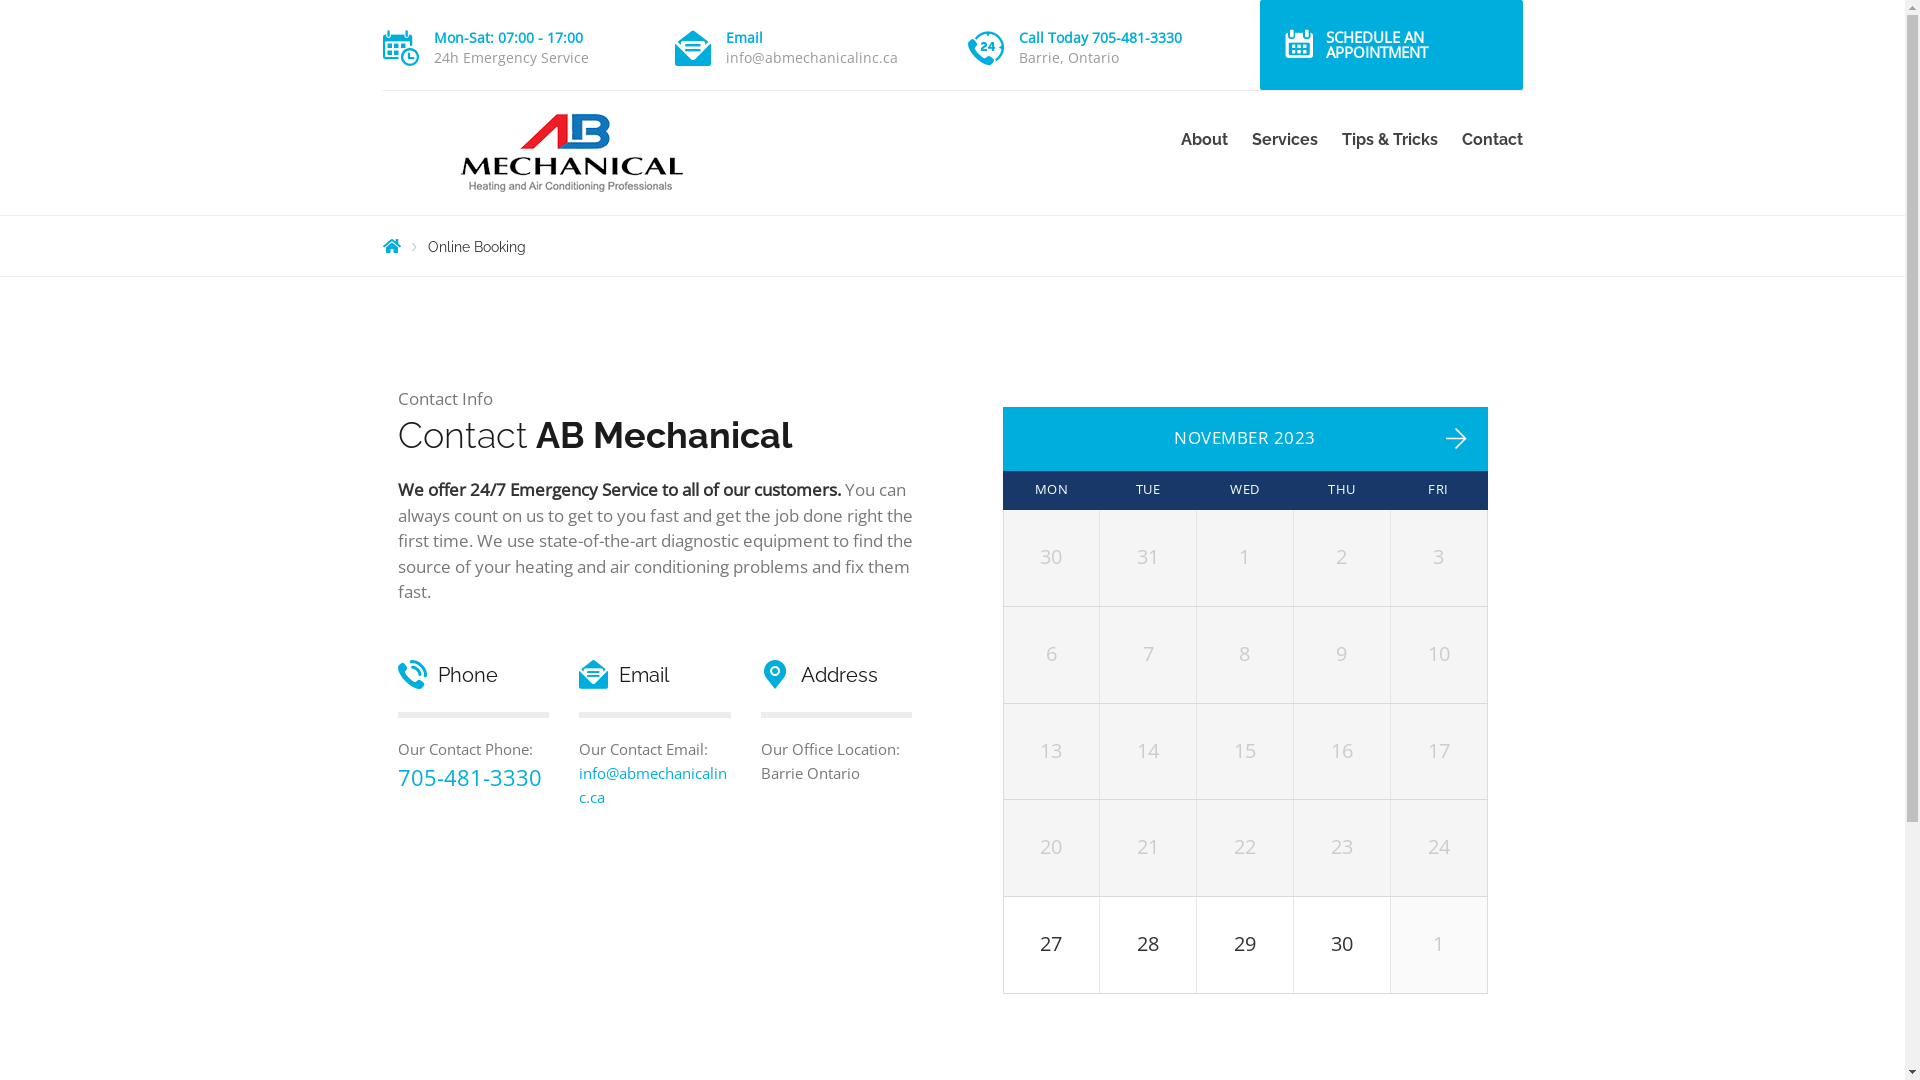  Describe the element at coordinates (1392, 45) in the screenshot. I see `SCHEDULE AN APPOINTMENT` at that location.